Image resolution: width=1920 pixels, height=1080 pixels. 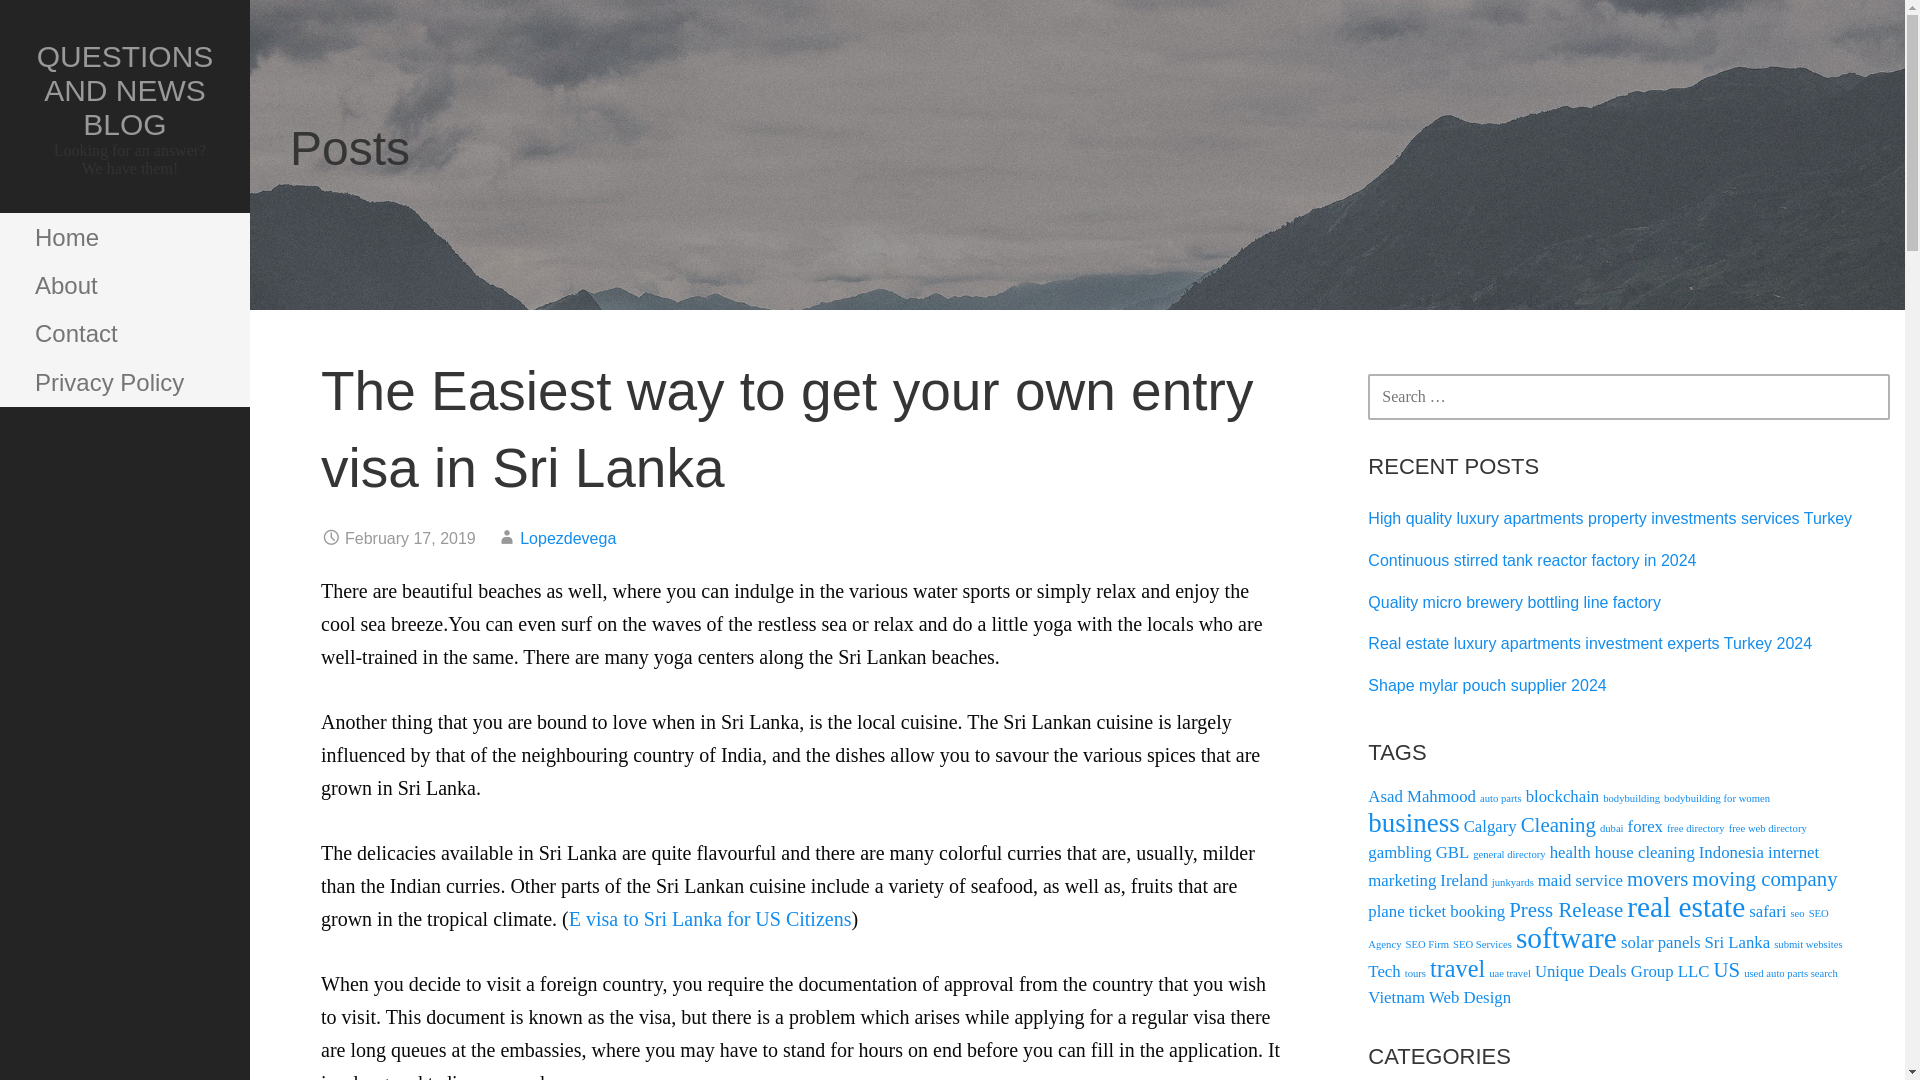 What do you see at coordinates (1490, 826) in the screenshot?
I see `Calgary` at bounding box center [1490, 826].